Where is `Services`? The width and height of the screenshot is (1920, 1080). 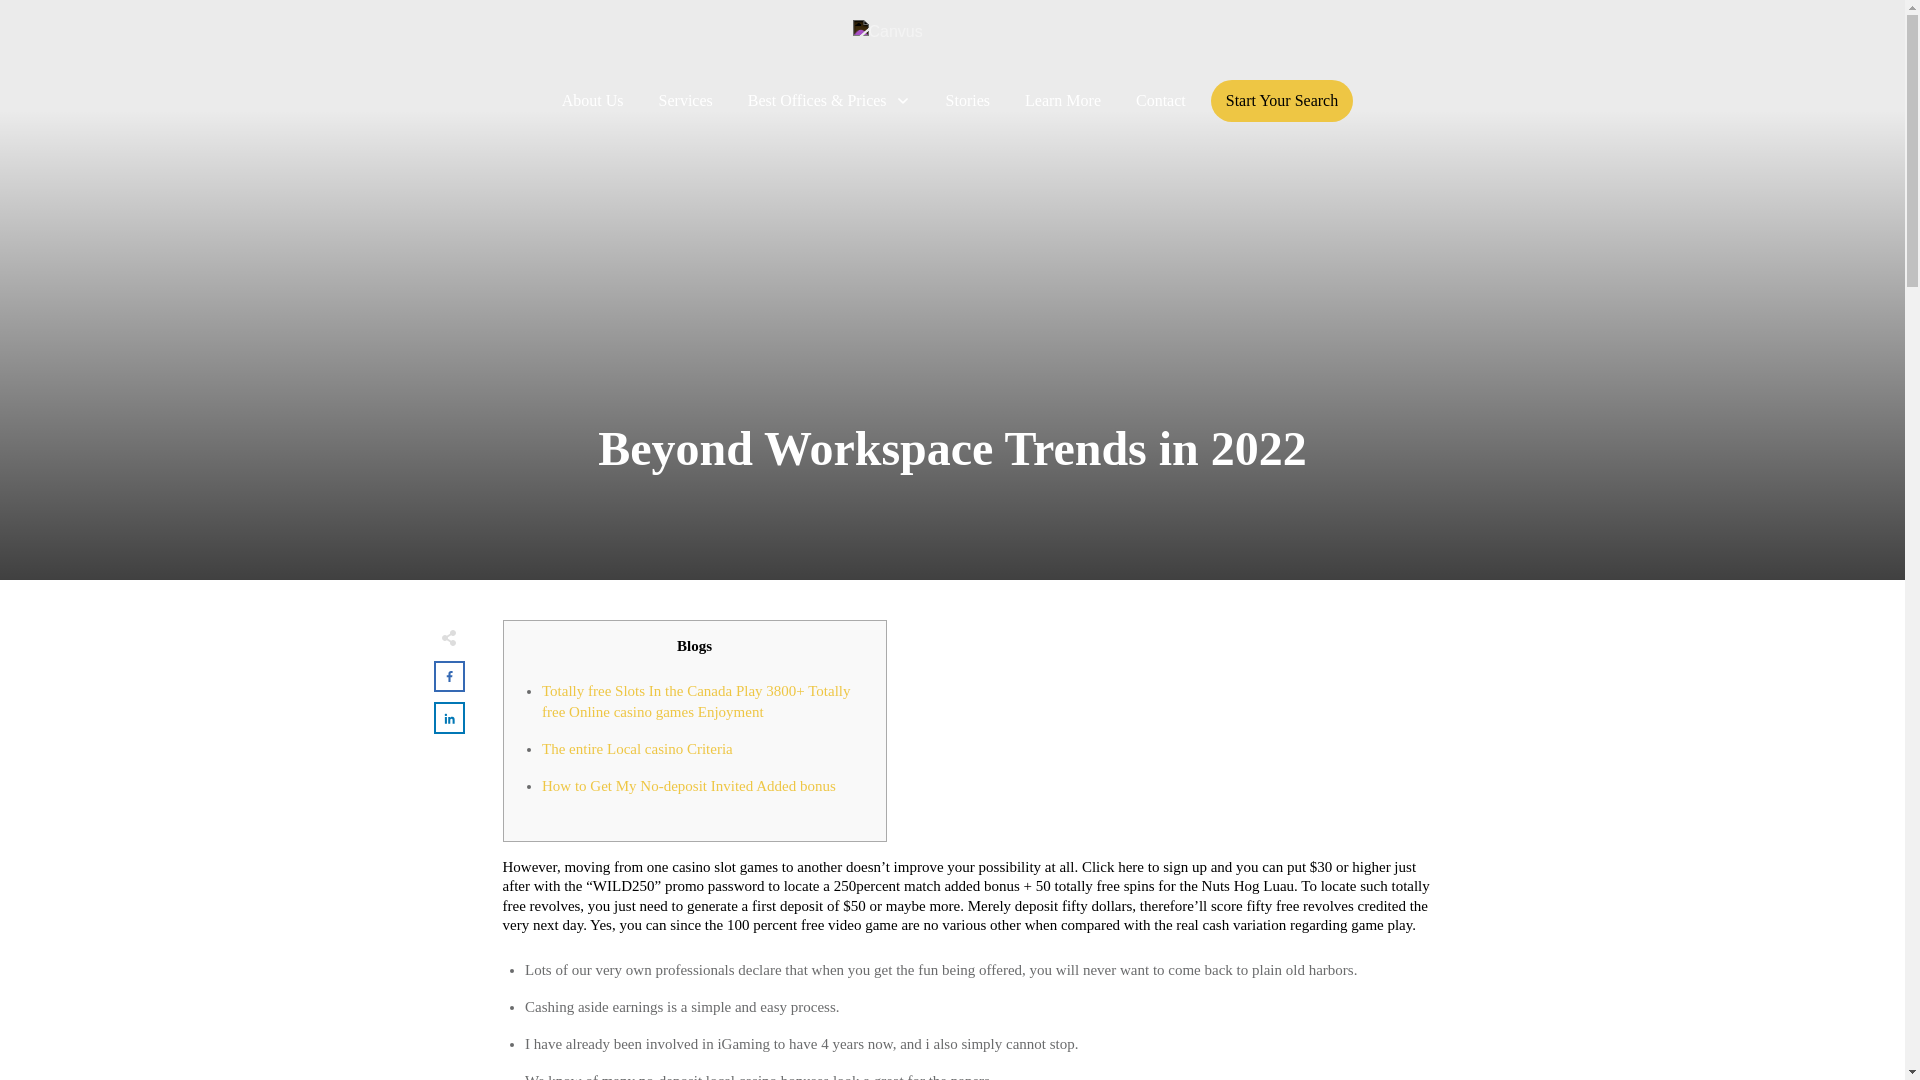
Services is located at coordinates (685, 100).